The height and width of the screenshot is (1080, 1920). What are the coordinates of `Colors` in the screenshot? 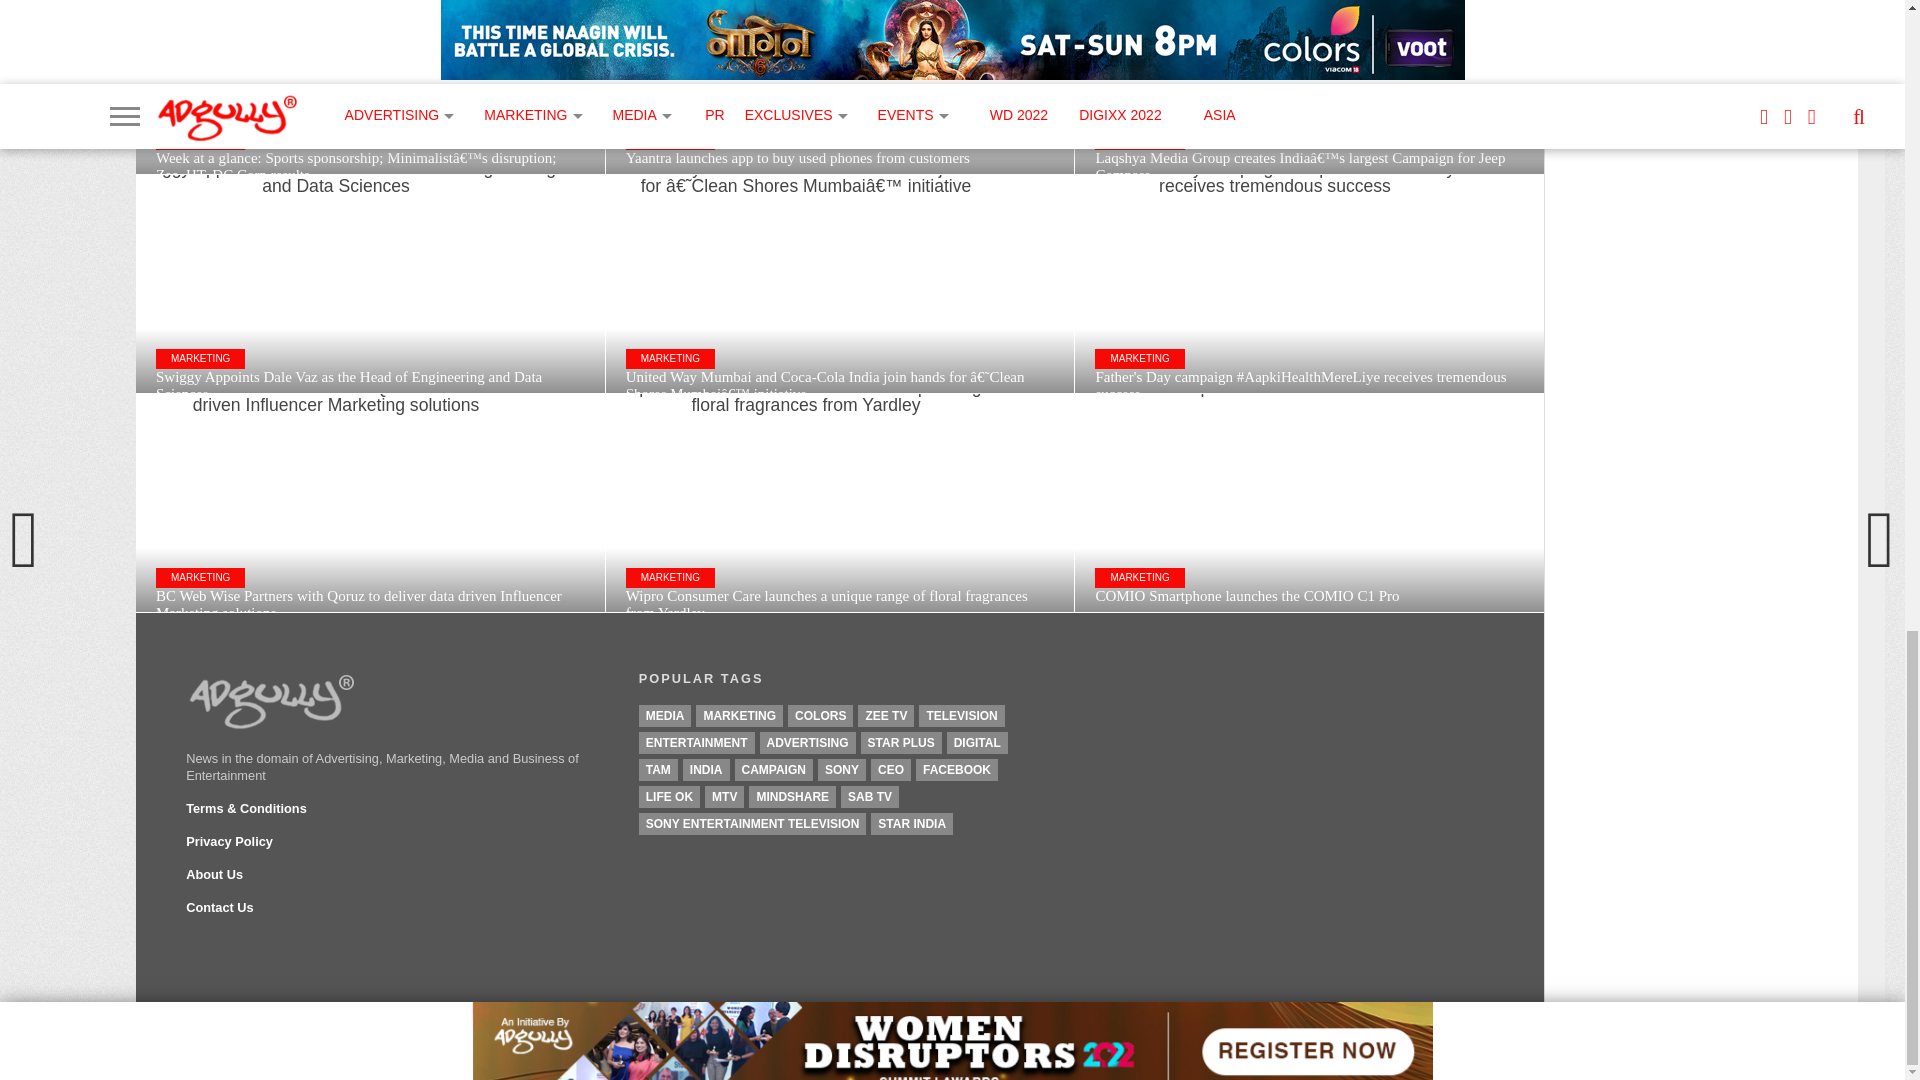 It's located at (820, 716).